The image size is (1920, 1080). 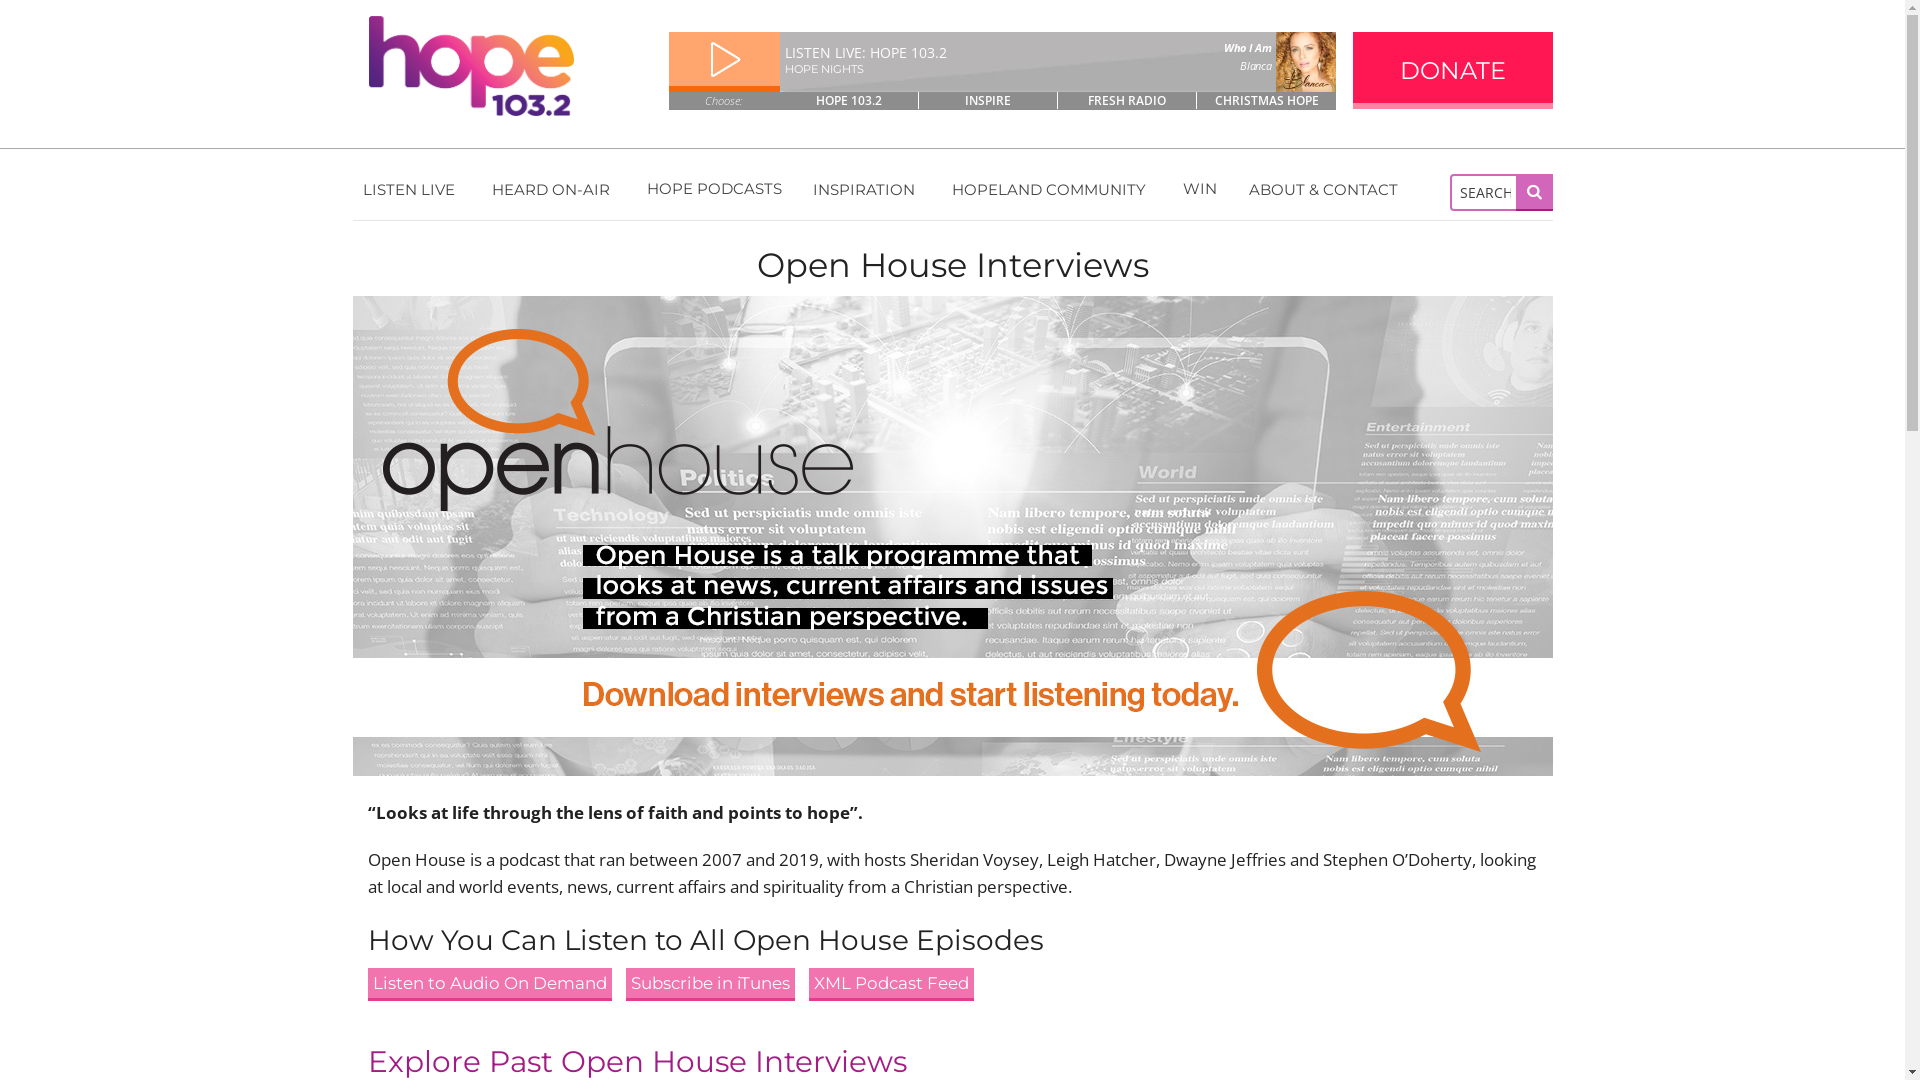 I want to click on HOPE PODCASTS, so click(x=714, y=189).